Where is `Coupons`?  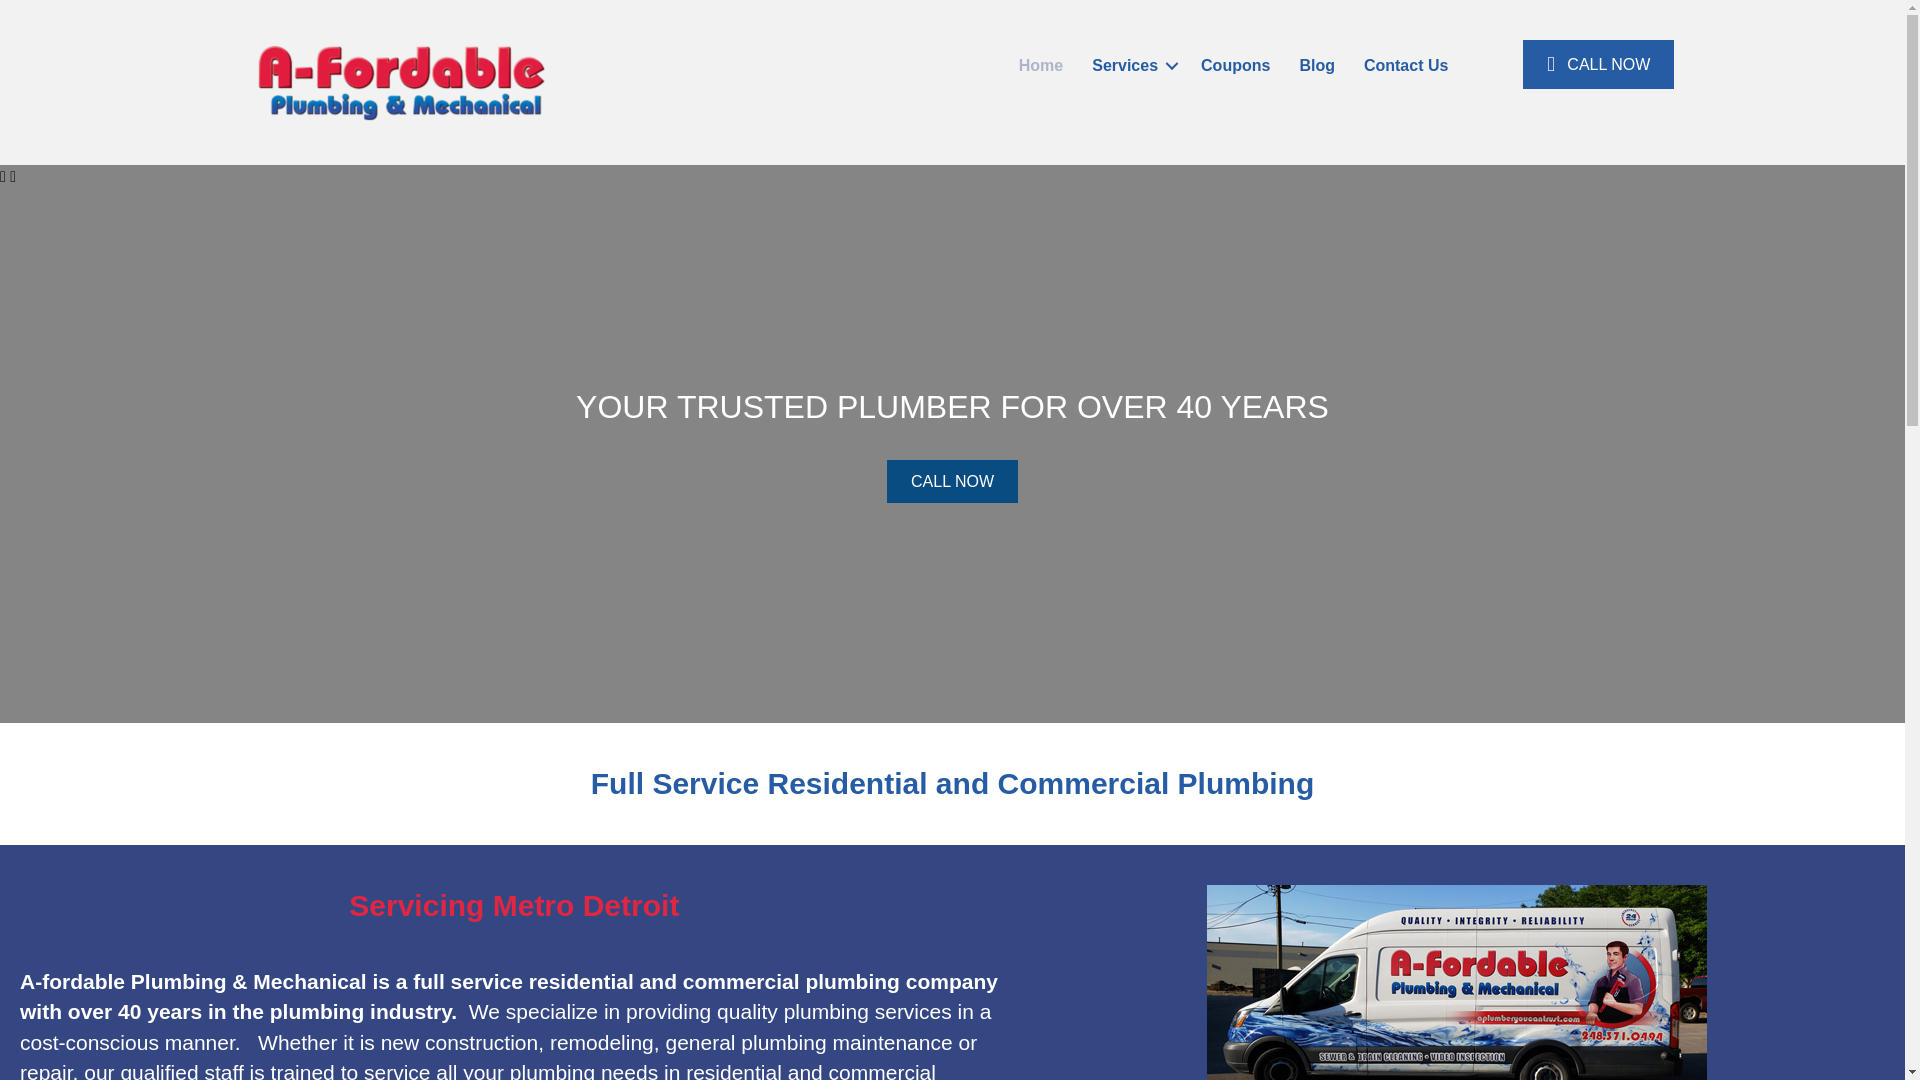 Coupons is located at coordinates (1235, 64).